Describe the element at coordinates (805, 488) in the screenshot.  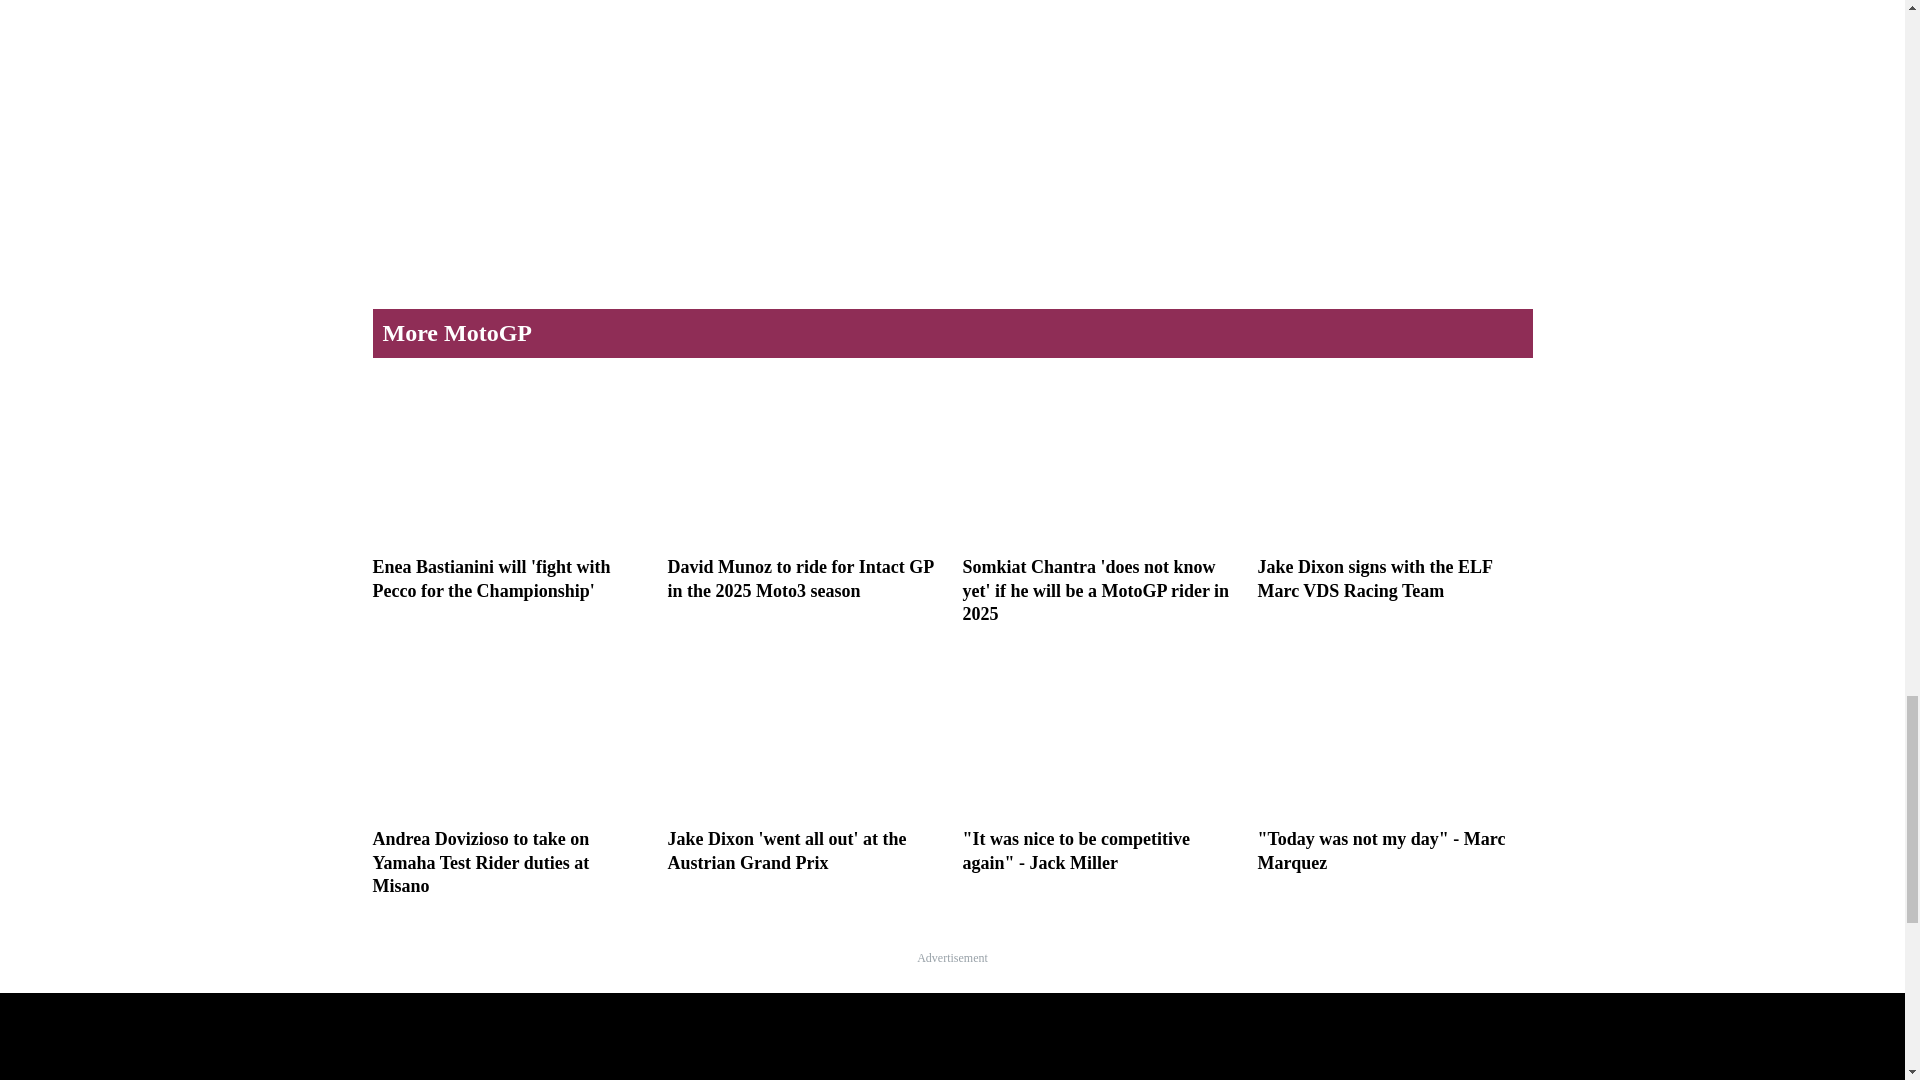
I see `David Munoz to ride for Intact GP in the 2025 Moto3 season` at that location.